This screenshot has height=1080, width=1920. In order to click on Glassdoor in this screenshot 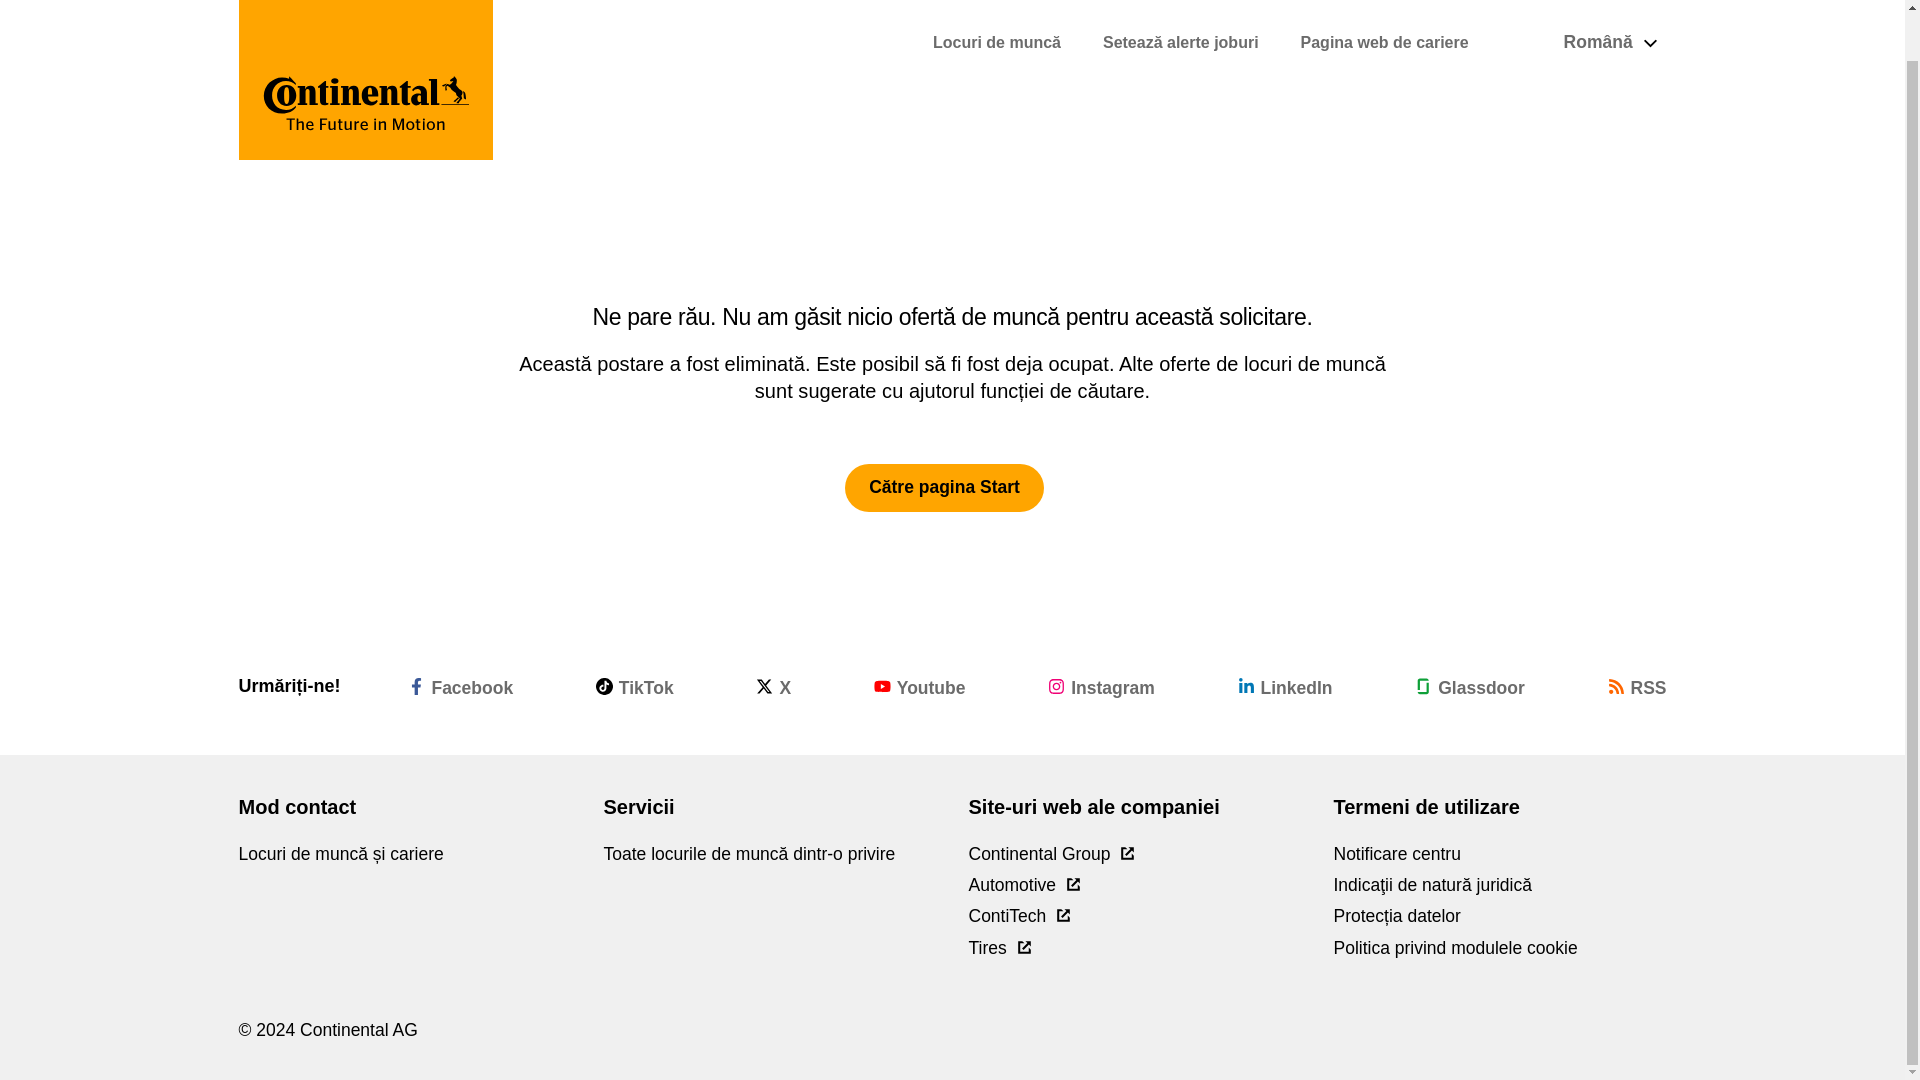, I will do `click(1470, 686)`.